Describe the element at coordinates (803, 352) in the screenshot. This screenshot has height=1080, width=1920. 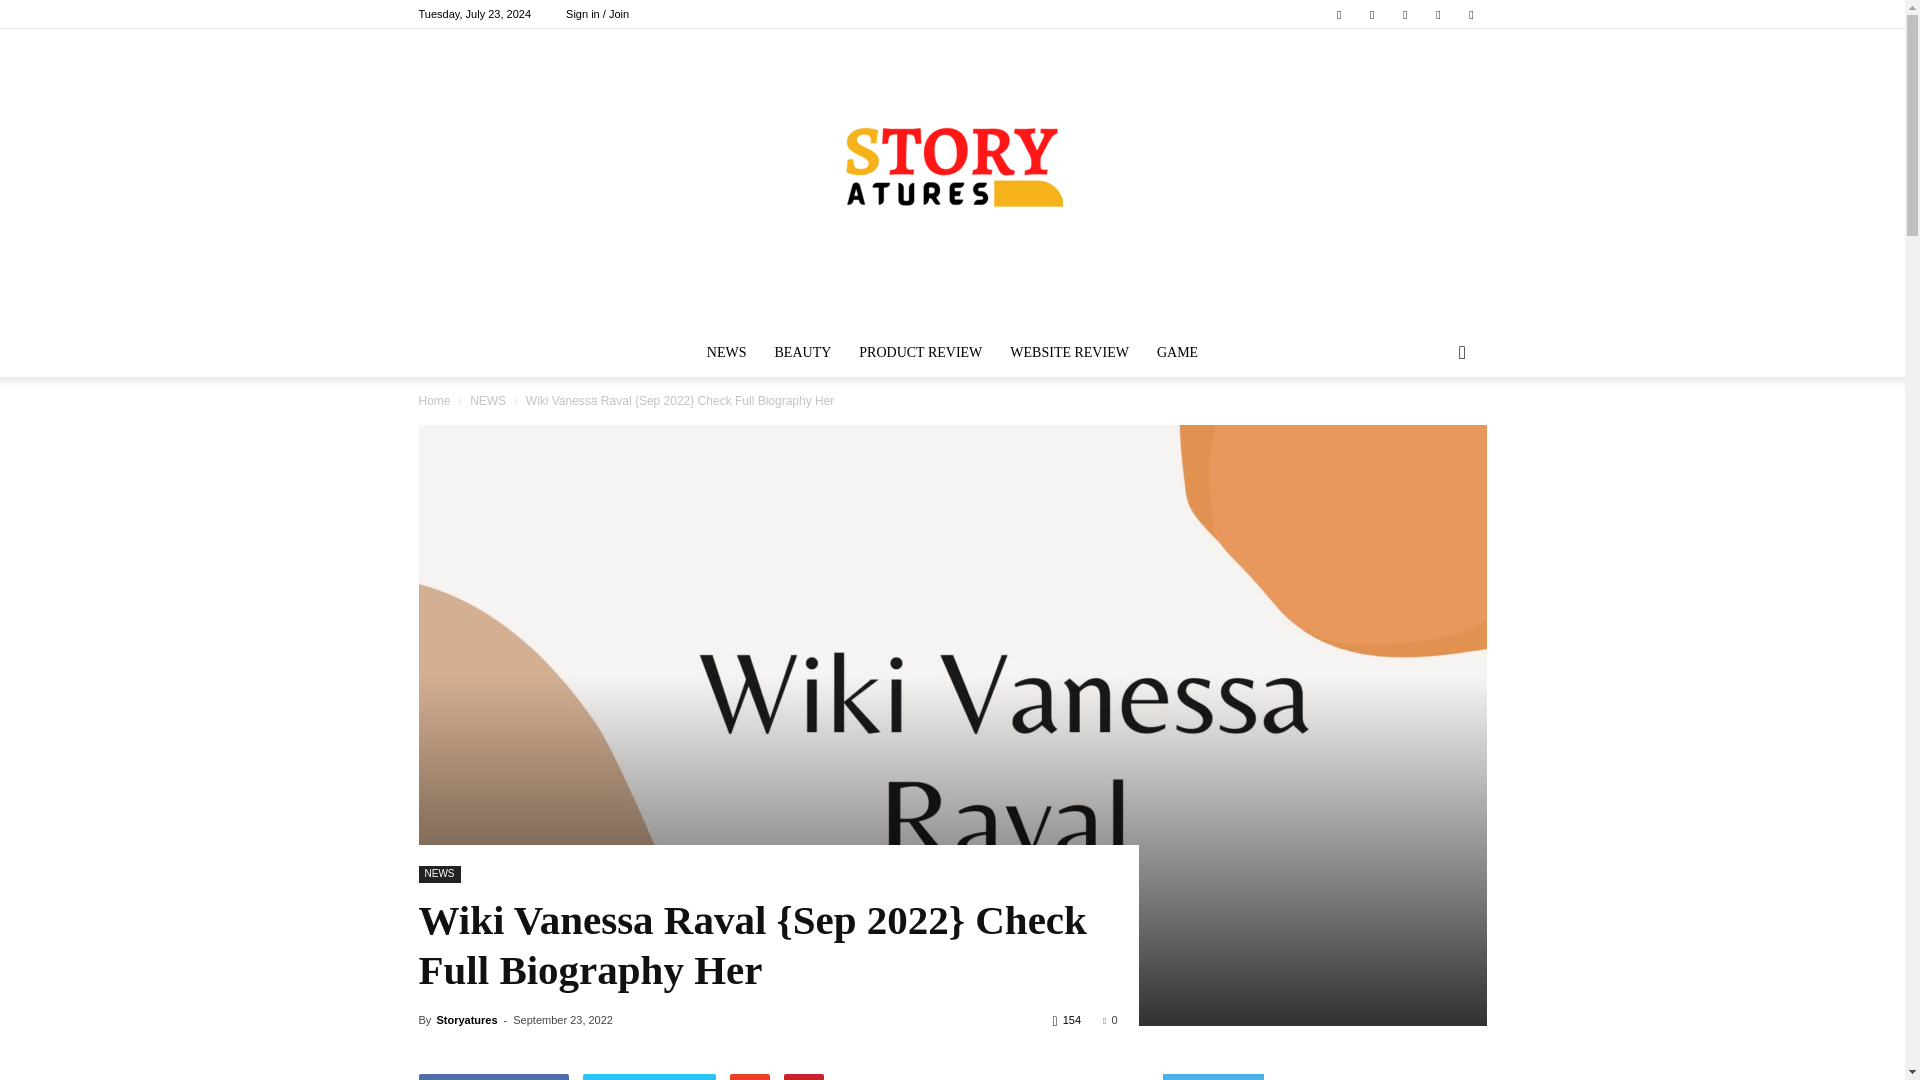
I see `BEAUTY` at that location.